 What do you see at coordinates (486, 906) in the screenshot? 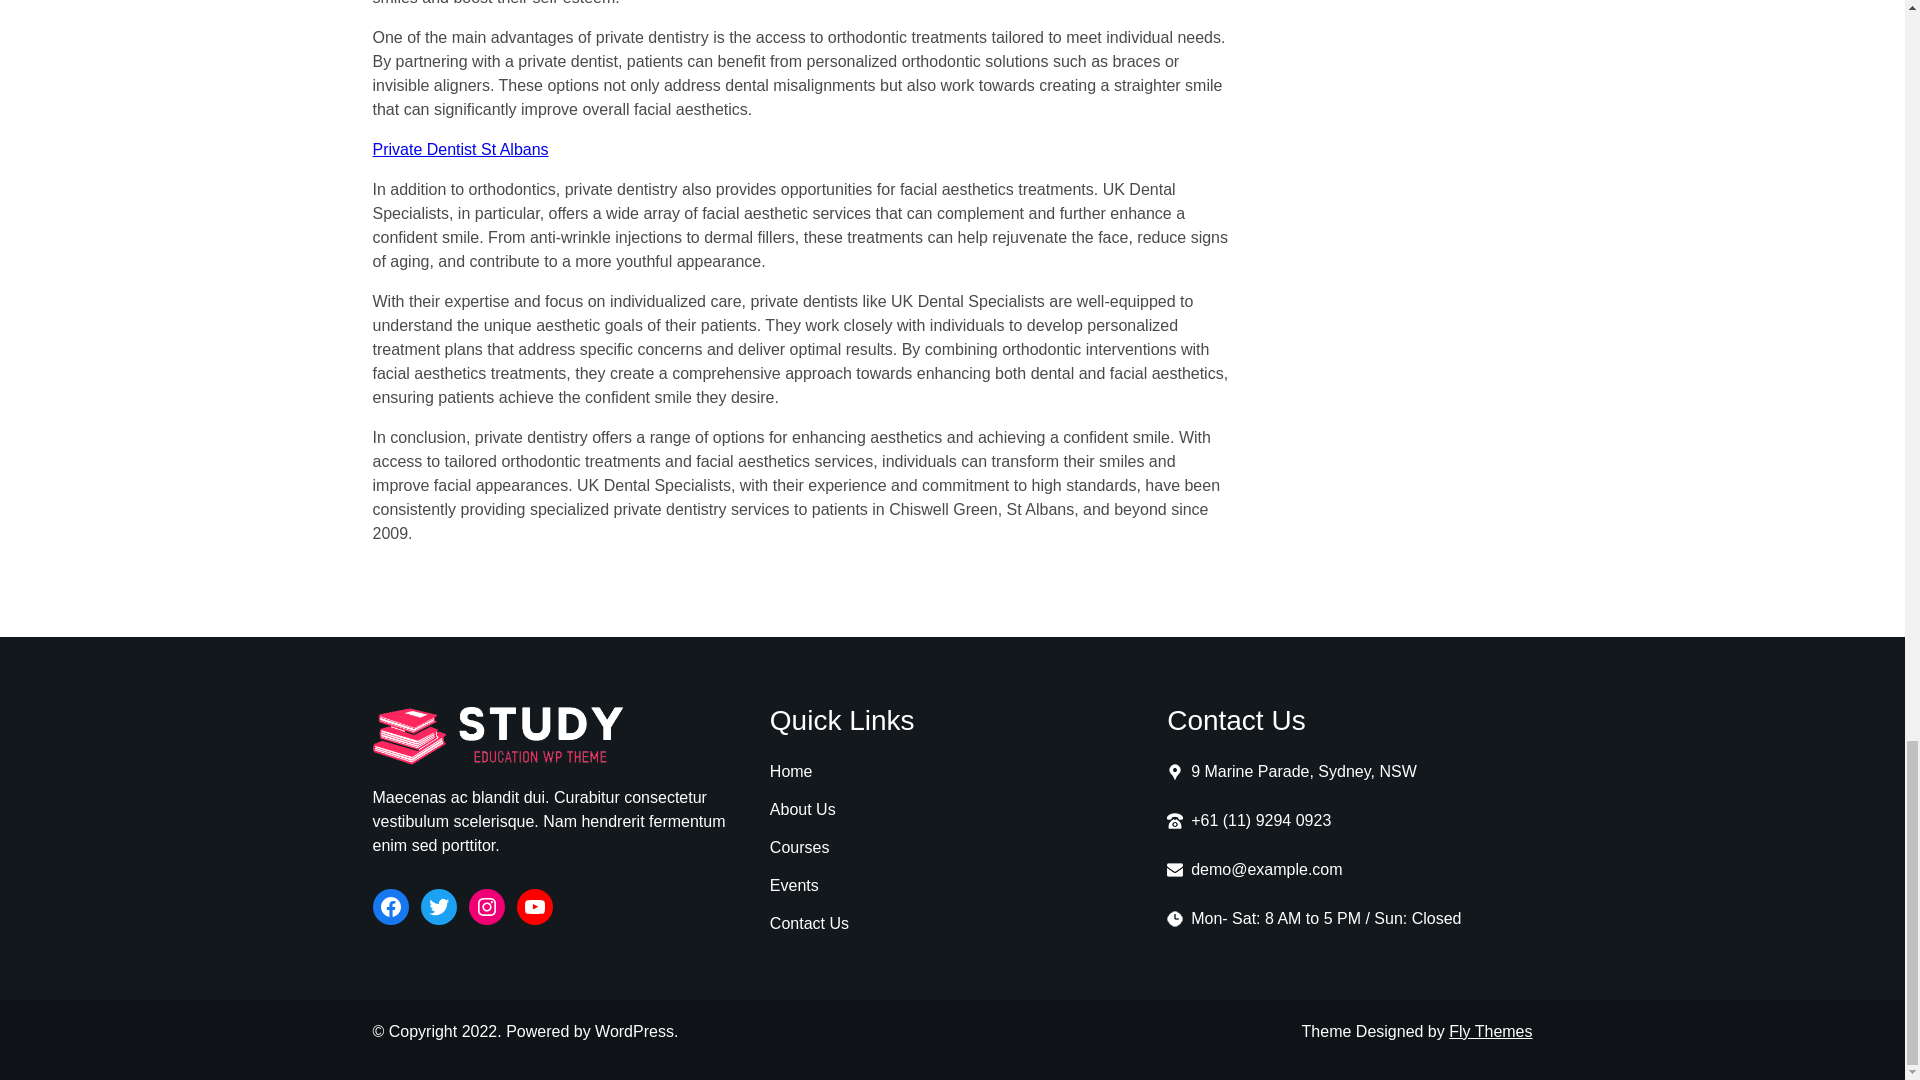
I see `Instagram` at bounding box center [486, 906].